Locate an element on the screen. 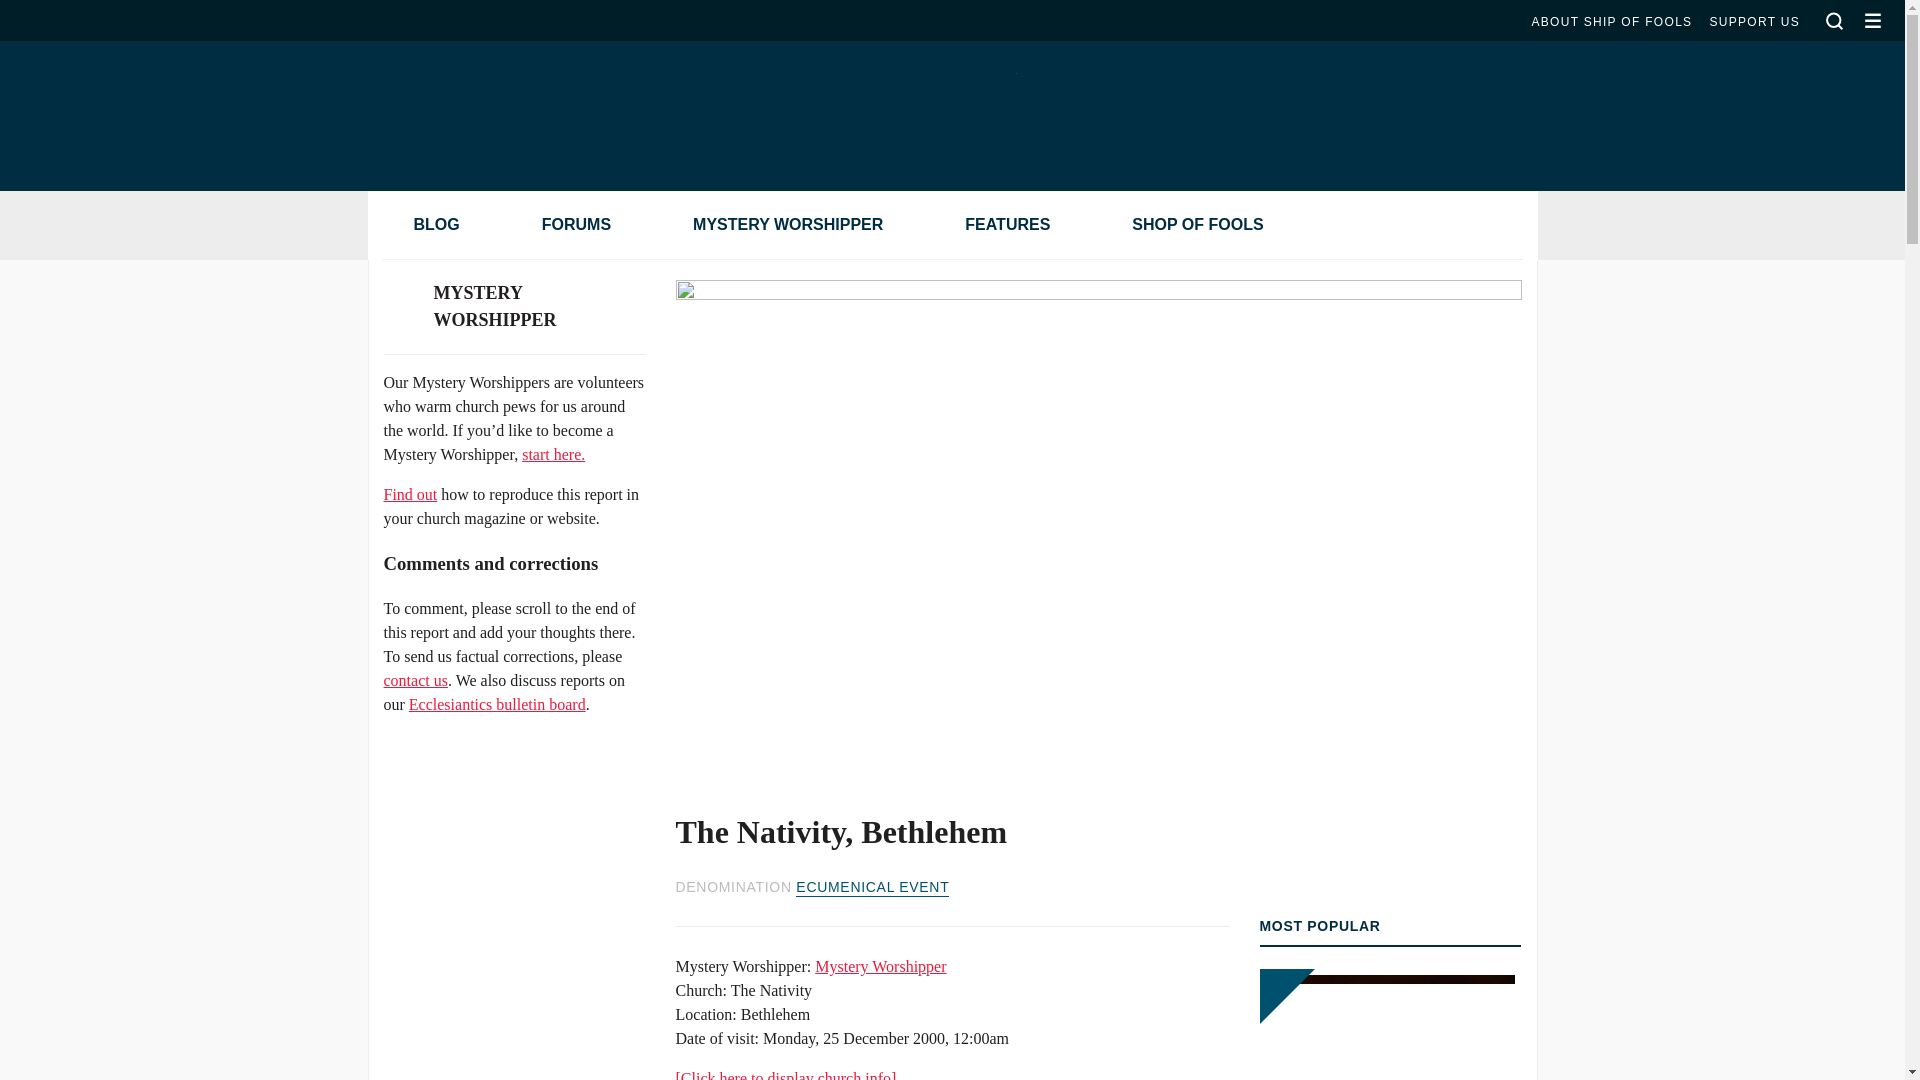  MYSTERY WORSHIPPER is located at coordinates (778, 225).